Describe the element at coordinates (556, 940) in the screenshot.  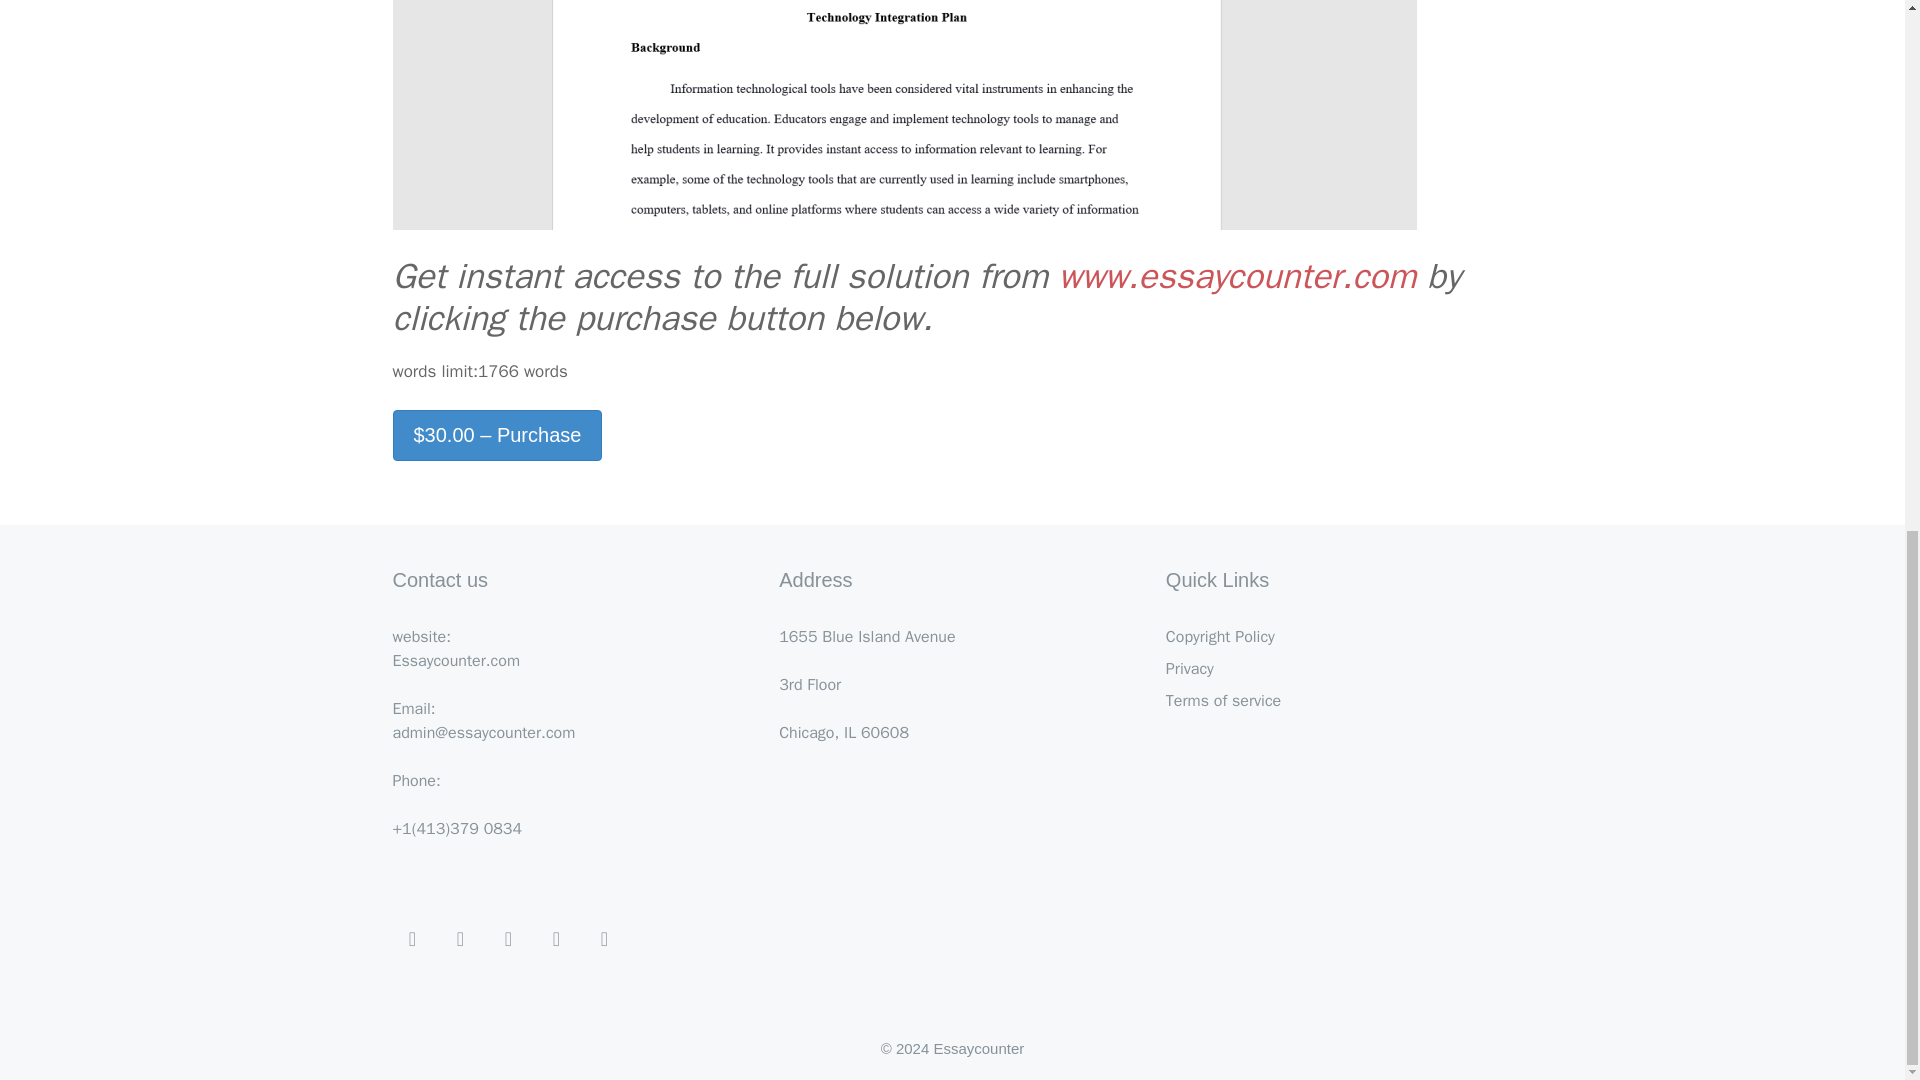
I see `YouTube` at that location.